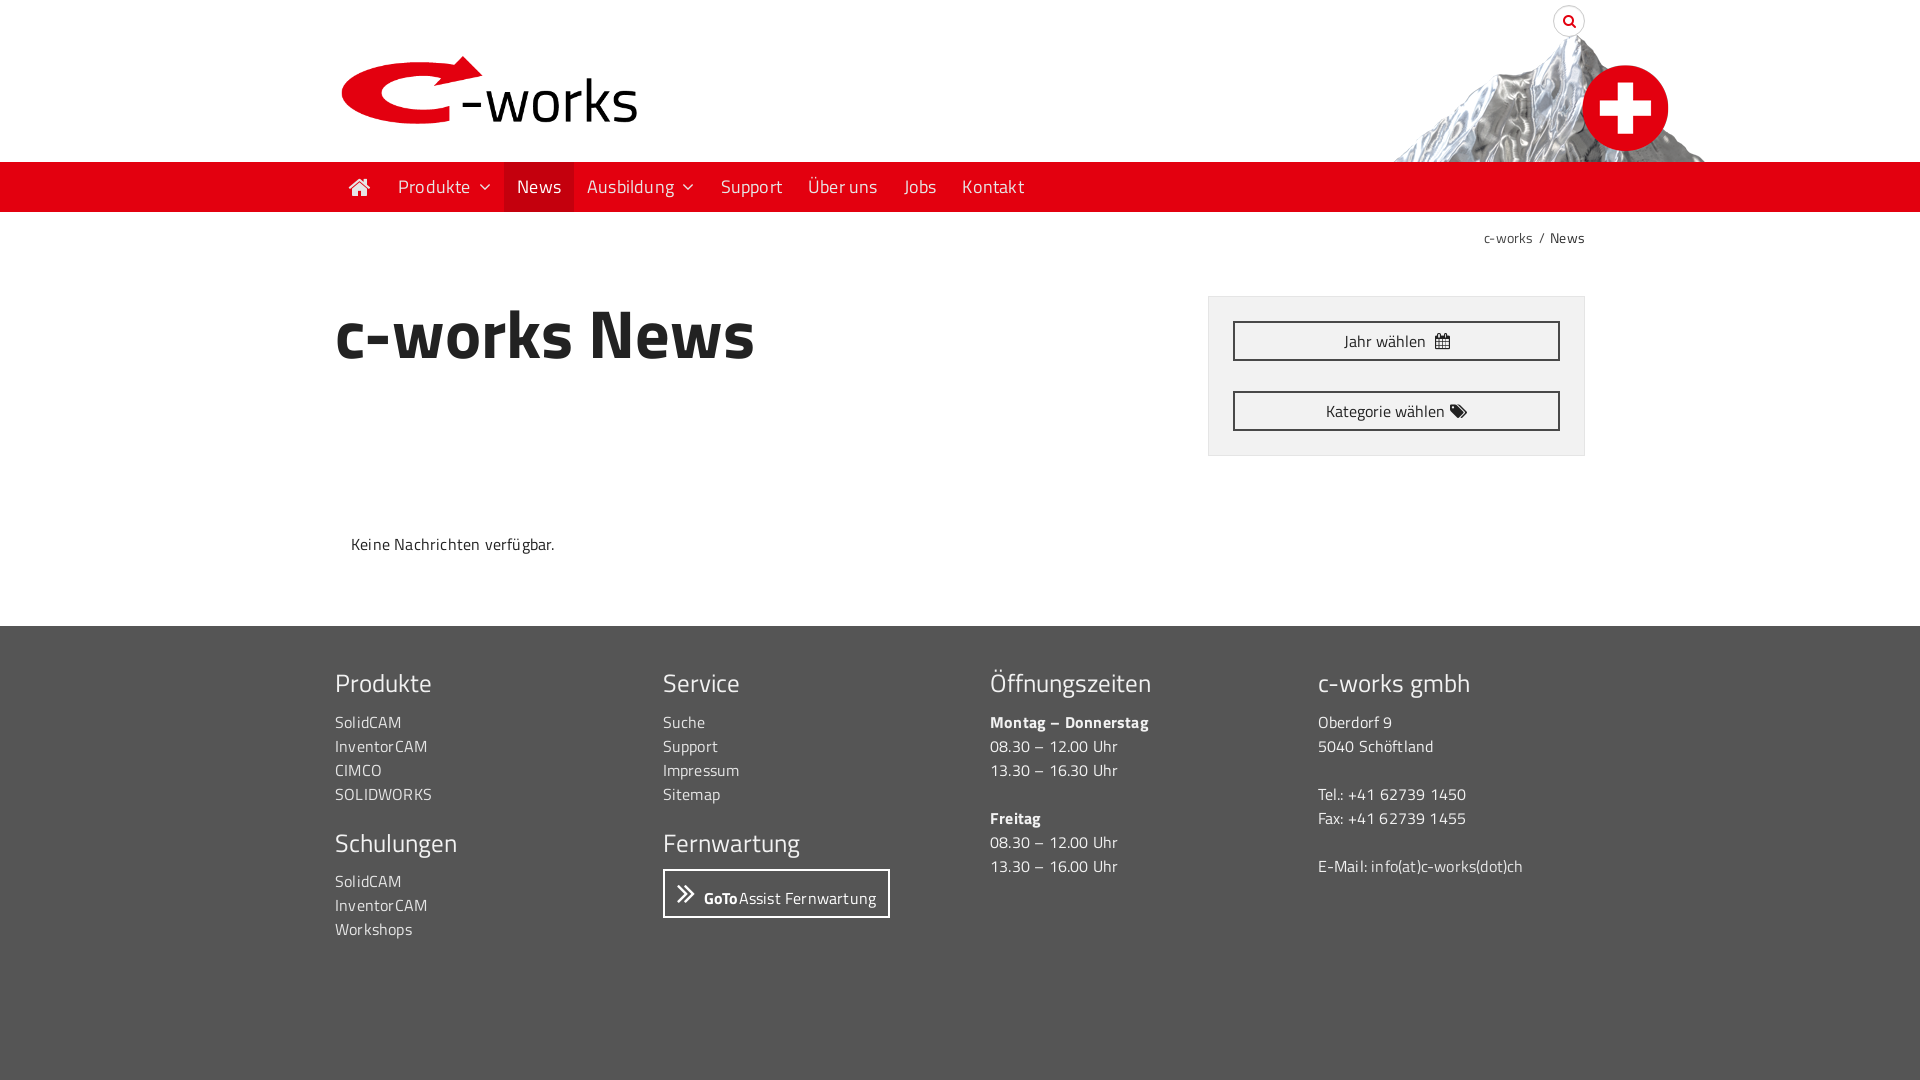 This screenshot has height=1080, width=1920. I want to click on InventorCAM, so click(381, 746).